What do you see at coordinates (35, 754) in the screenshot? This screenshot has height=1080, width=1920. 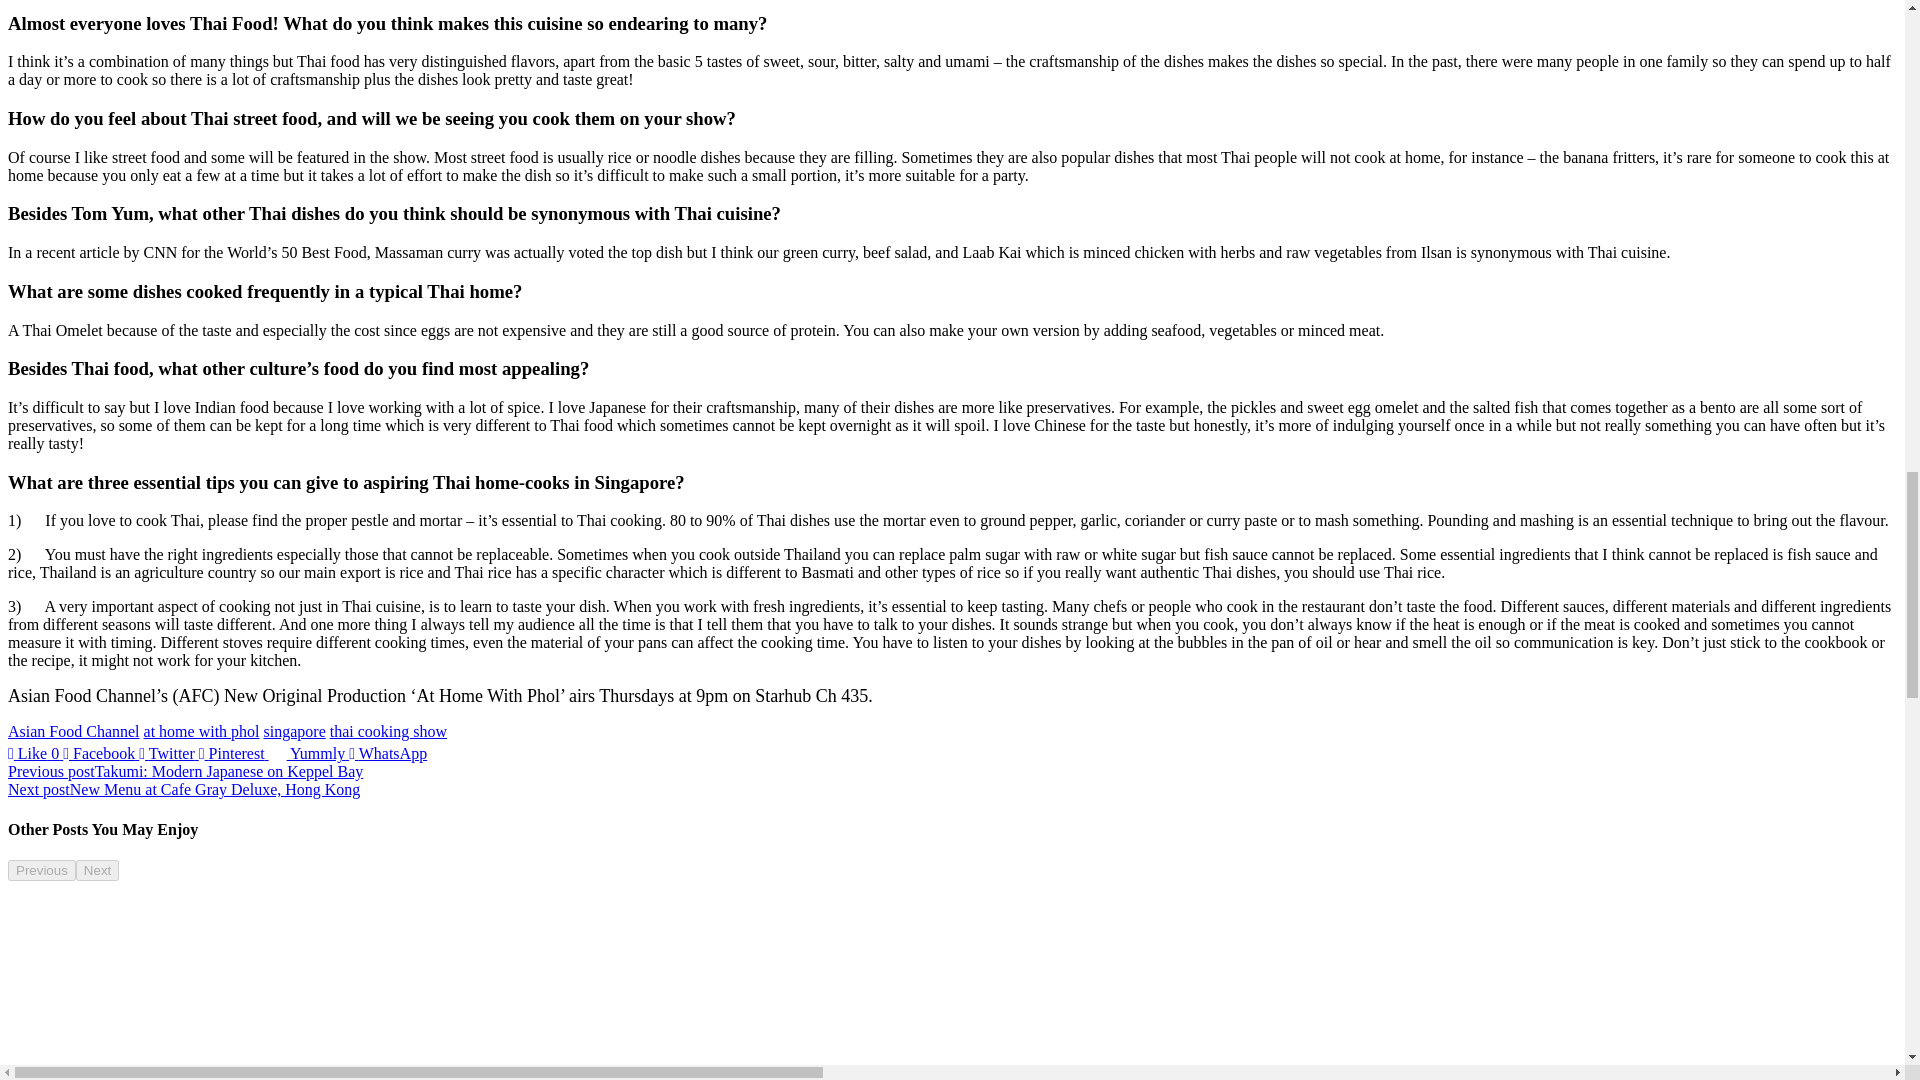 I see `Like` at bounding box center [35, 754].